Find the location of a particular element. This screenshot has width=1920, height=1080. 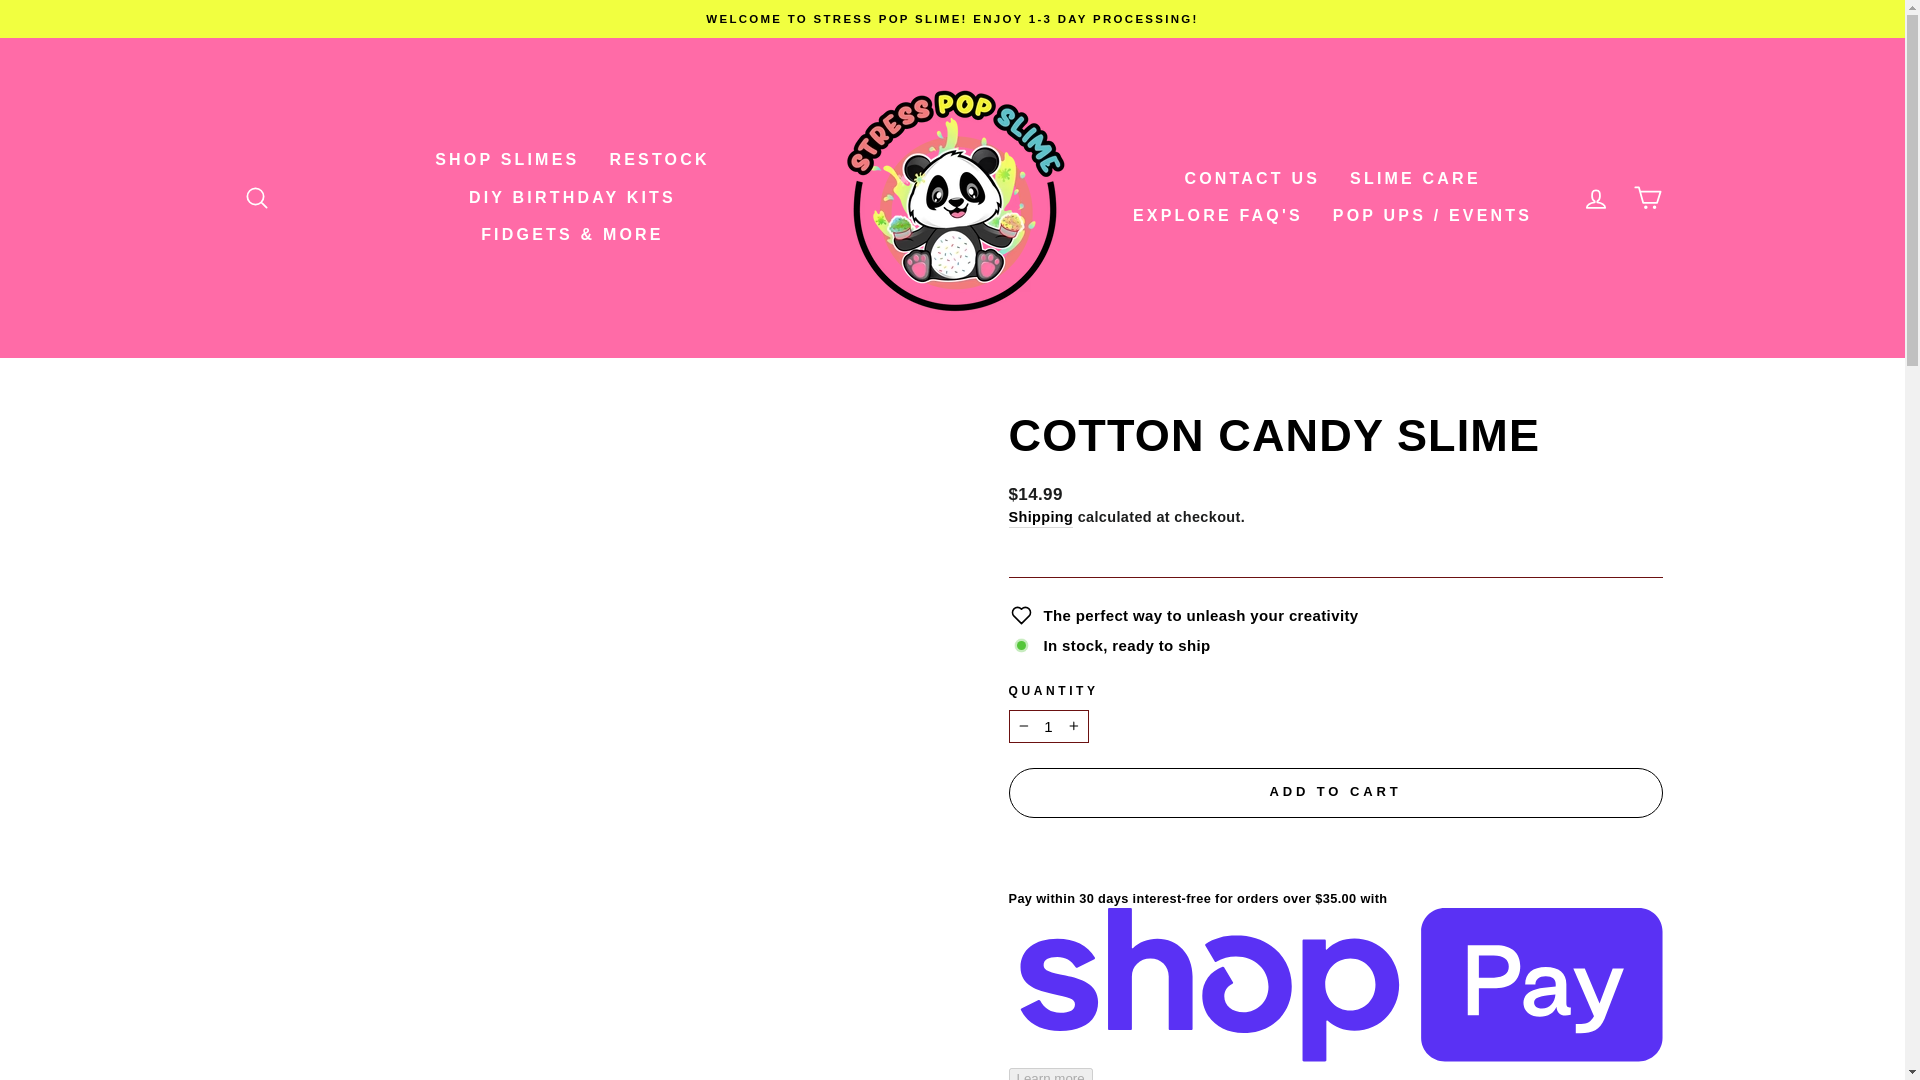

CONTACT US is located at coordinates (1252, 178).